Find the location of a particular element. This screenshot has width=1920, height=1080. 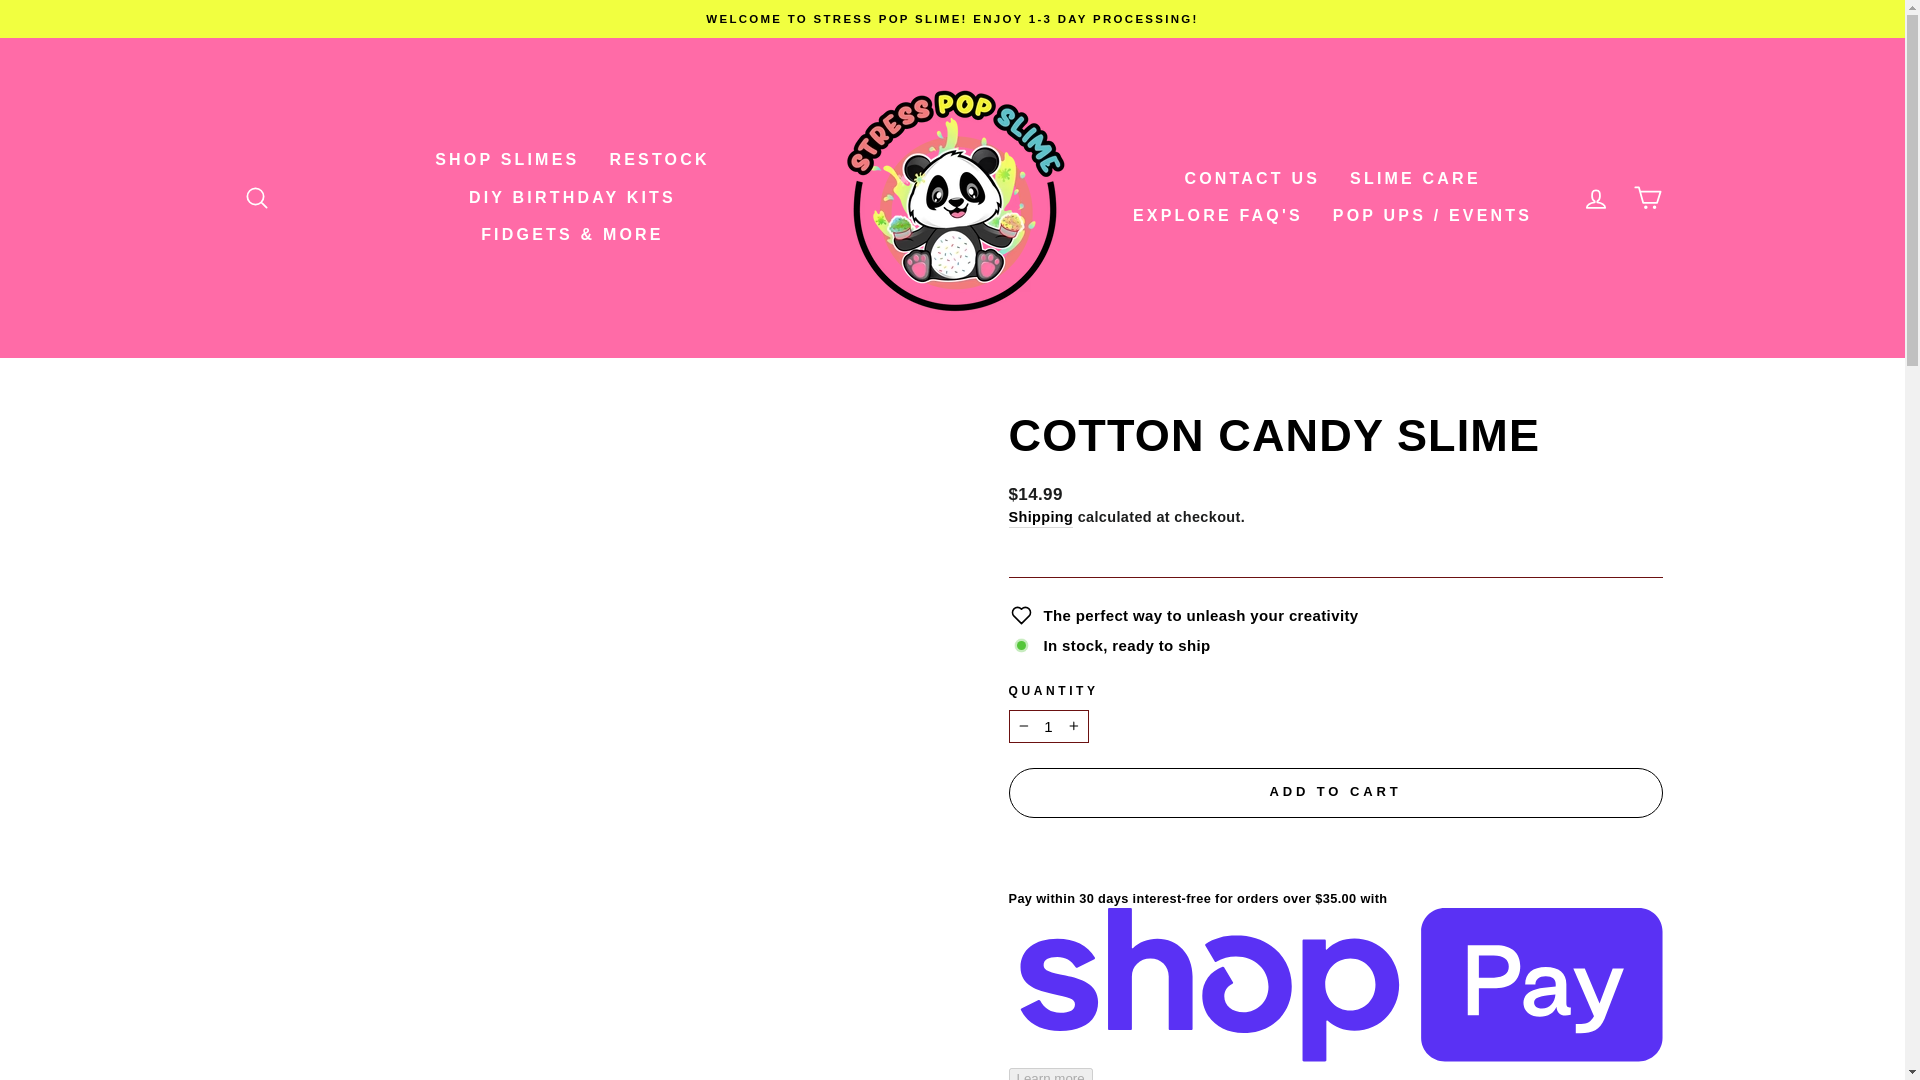

CONTACT US is located at coordinates (1252, 178).